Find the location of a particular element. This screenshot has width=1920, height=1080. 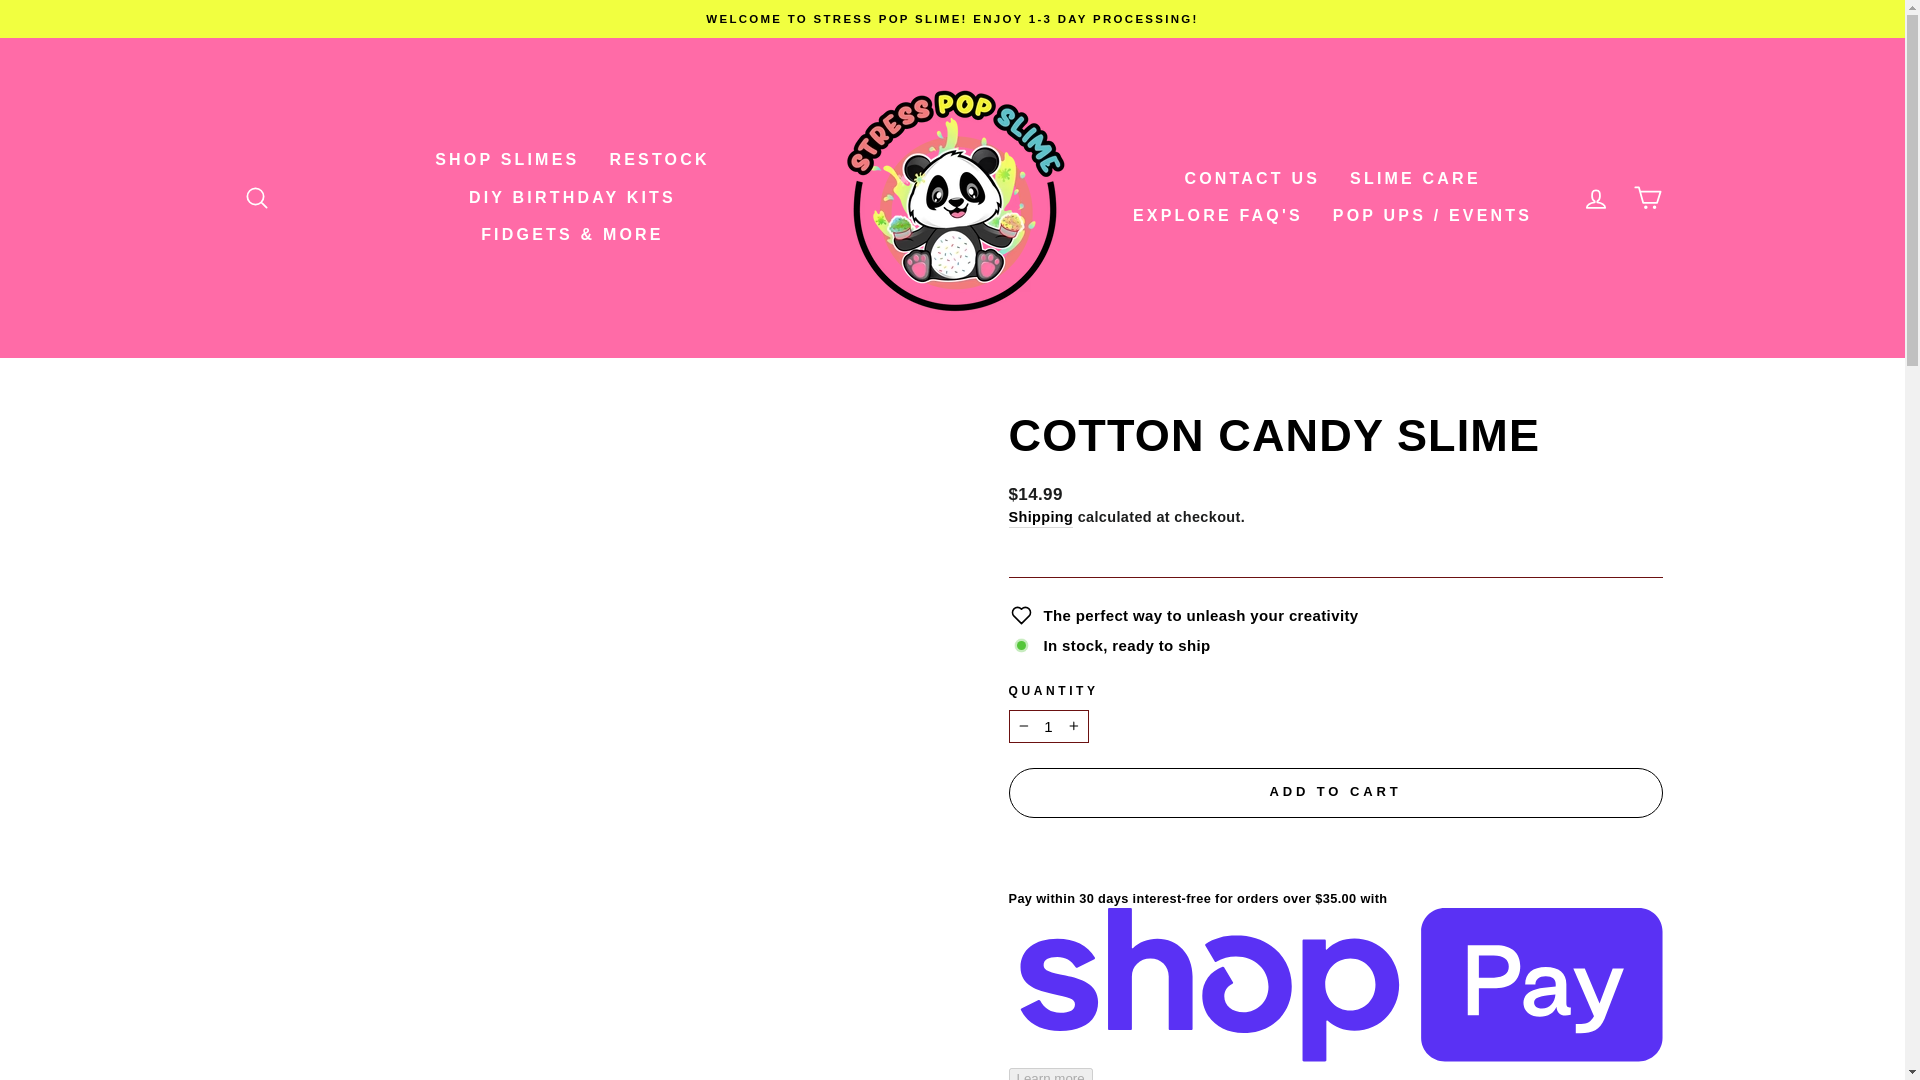

CONTACT US is located at coordinates (1252, 178).